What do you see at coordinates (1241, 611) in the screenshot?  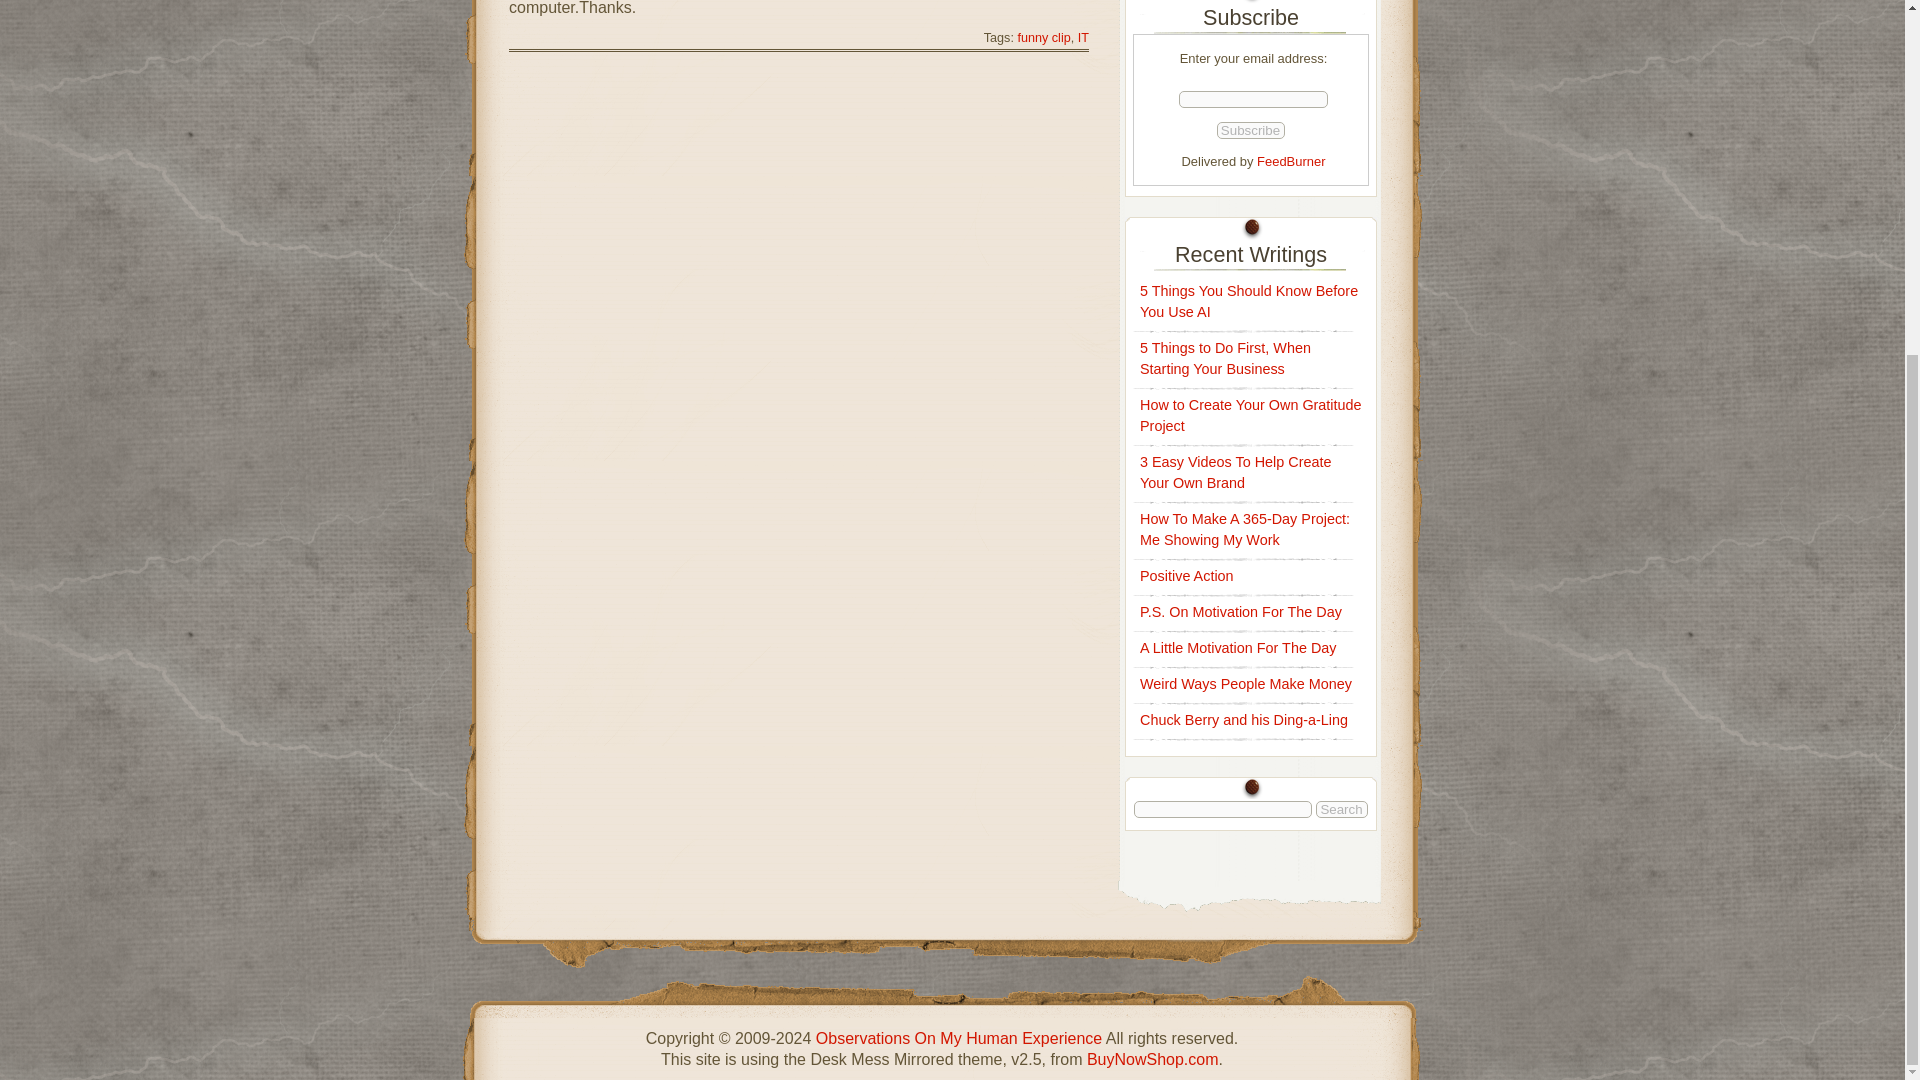 I see `P.S. On Motivation For The Day` at bounding box center [1241, 611].